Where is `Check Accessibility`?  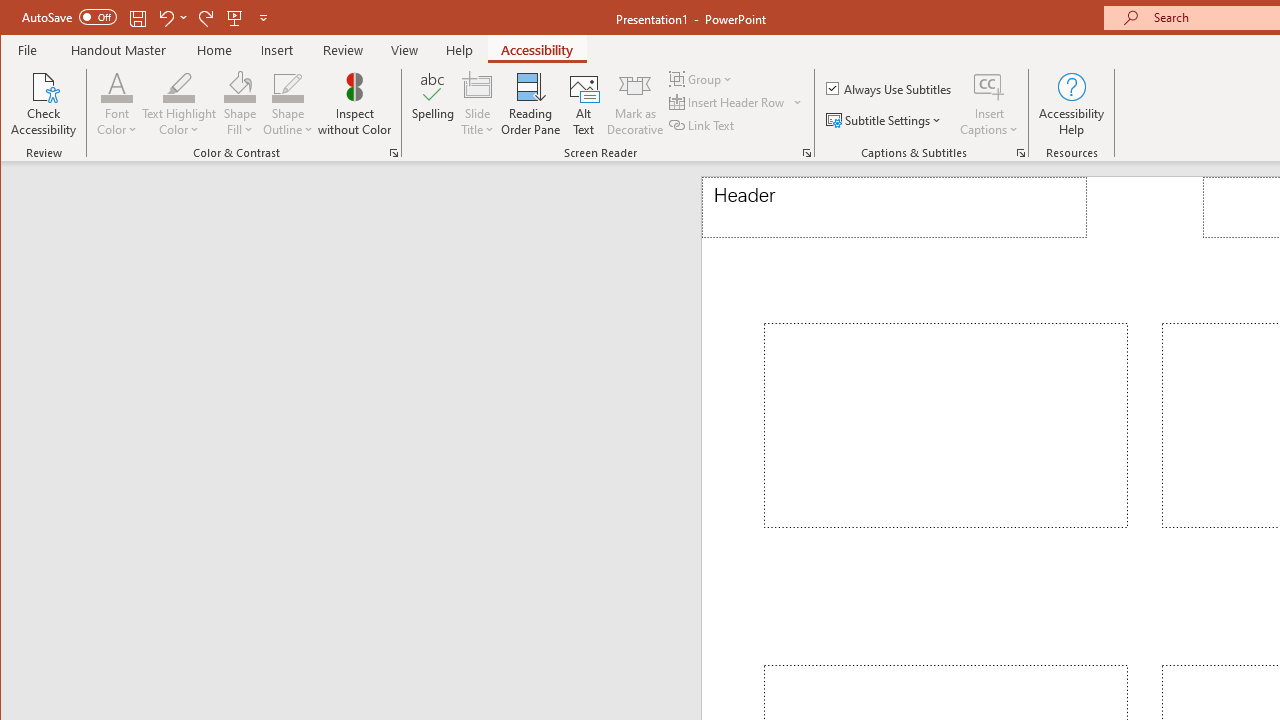
Check Accessibility is located at coordinates (44, 104).